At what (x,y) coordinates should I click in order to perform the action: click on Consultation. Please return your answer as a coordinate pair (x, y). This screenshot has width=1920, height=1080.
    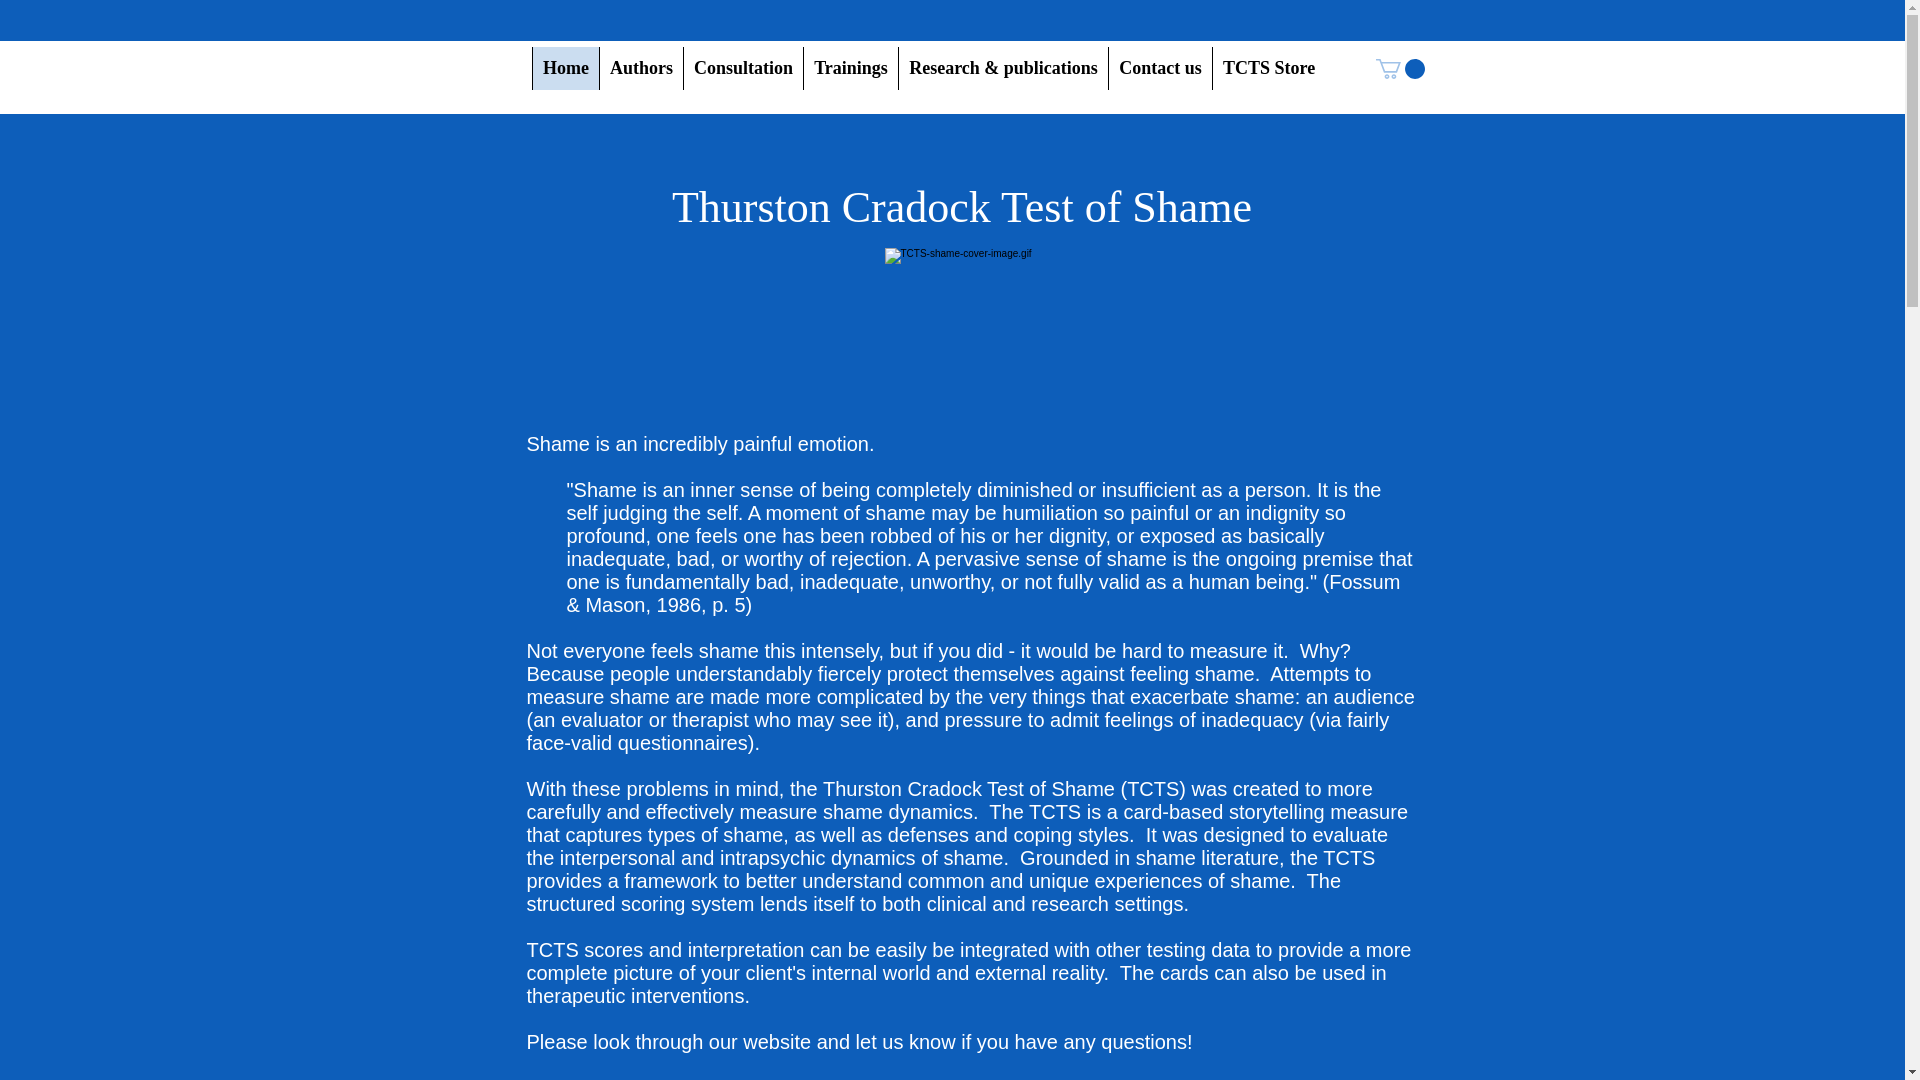
    Looking at the image, I should click on (742, 68).